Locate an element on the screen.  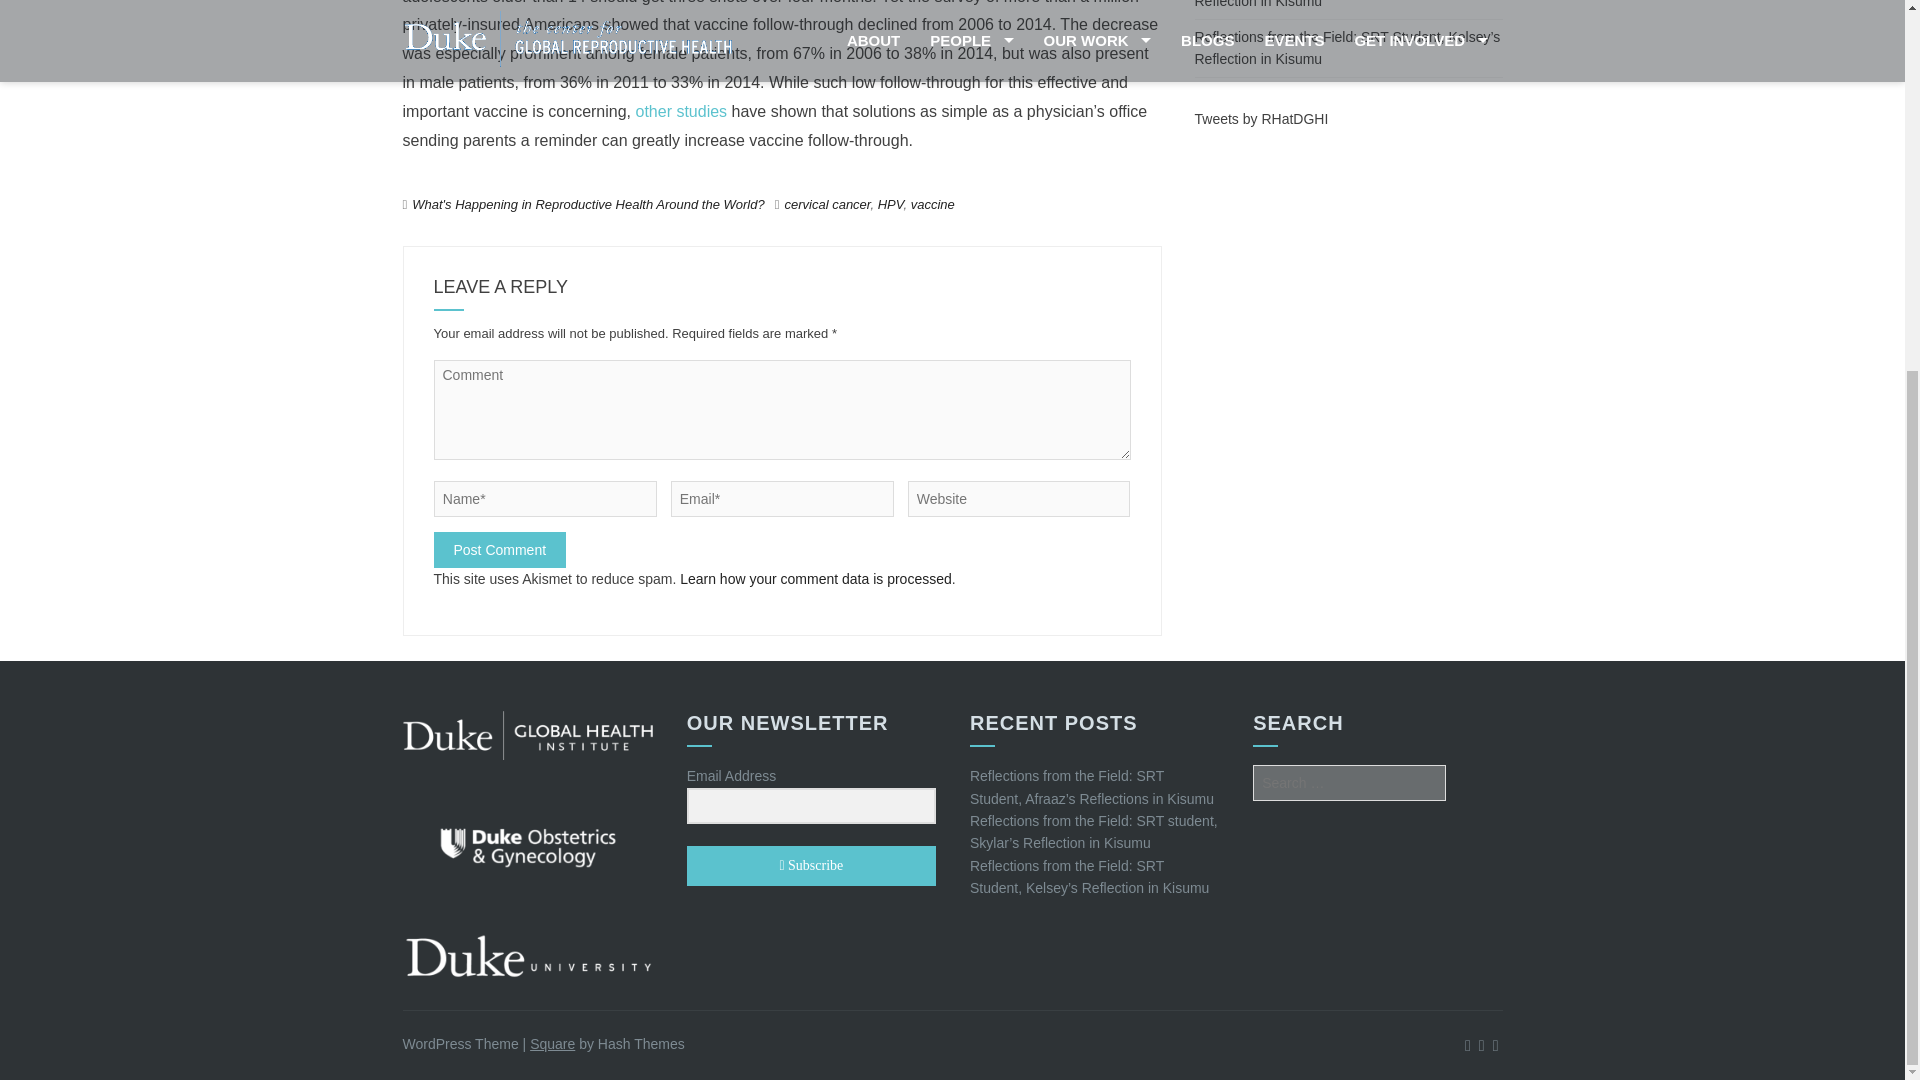
What's Happening in Reproductive Health Around the World? is located at coordinates (588, 204).